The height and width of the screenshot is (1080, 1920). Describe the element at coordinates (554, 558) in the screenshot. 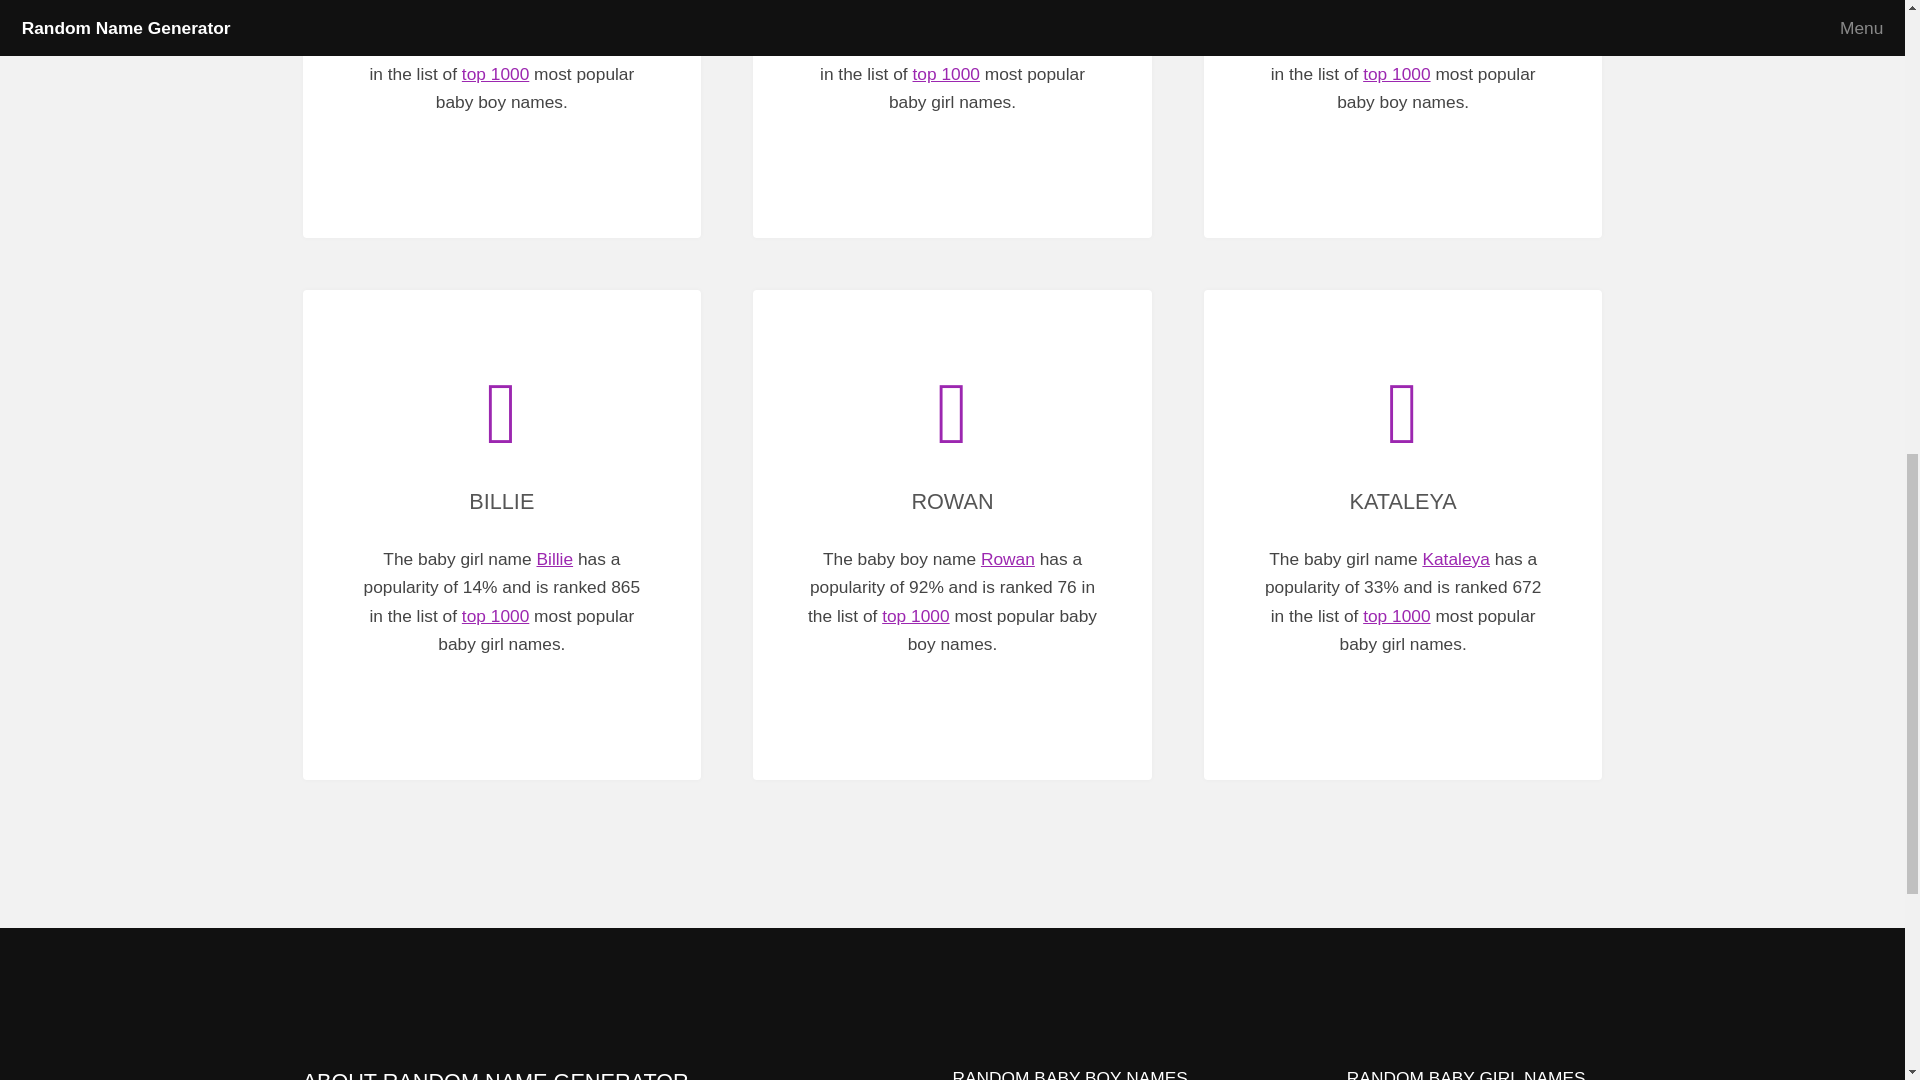

I see `Billie` at that location.